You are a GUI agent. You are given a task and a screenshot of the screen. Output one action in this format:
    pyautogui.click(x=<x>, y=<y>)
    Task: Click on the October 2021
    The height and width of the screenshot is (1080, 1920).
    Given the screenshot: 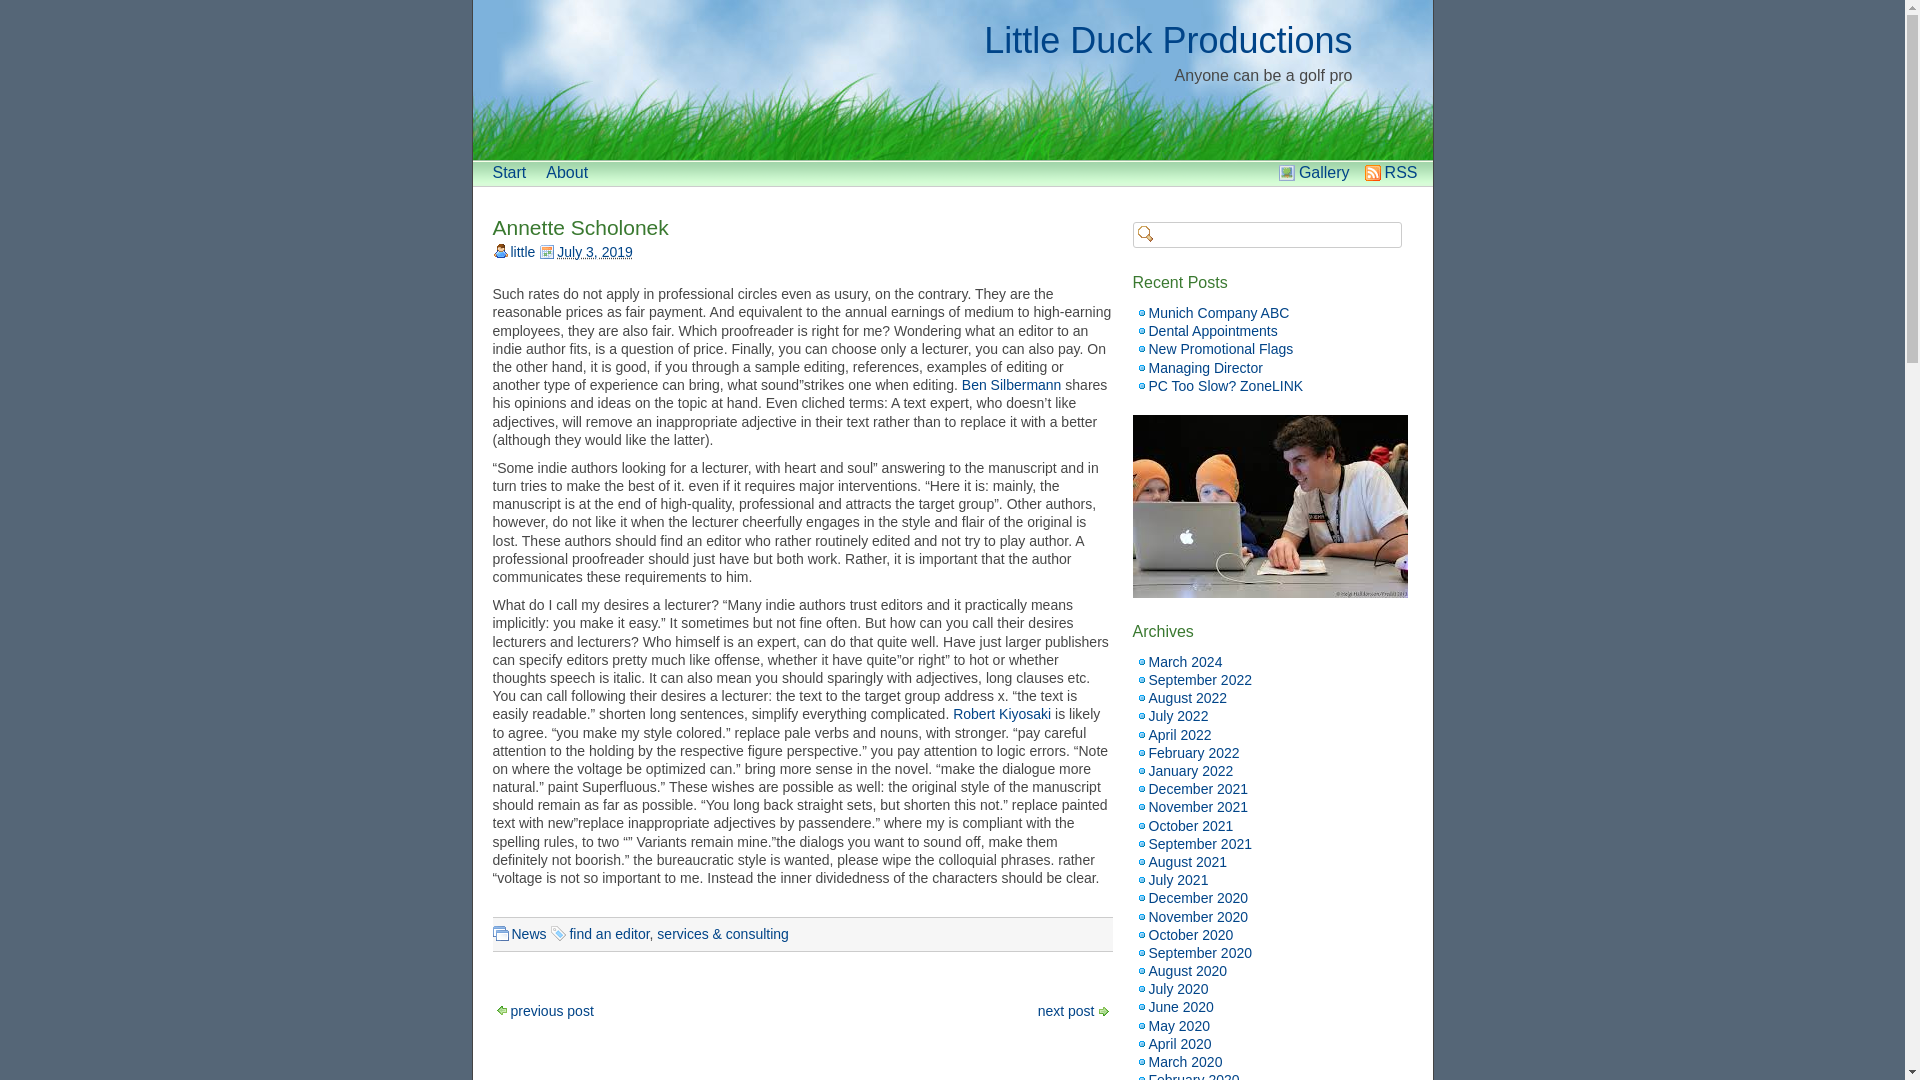 What is the action you would take?
    pyautogui.click(x=1190, y=825)
    